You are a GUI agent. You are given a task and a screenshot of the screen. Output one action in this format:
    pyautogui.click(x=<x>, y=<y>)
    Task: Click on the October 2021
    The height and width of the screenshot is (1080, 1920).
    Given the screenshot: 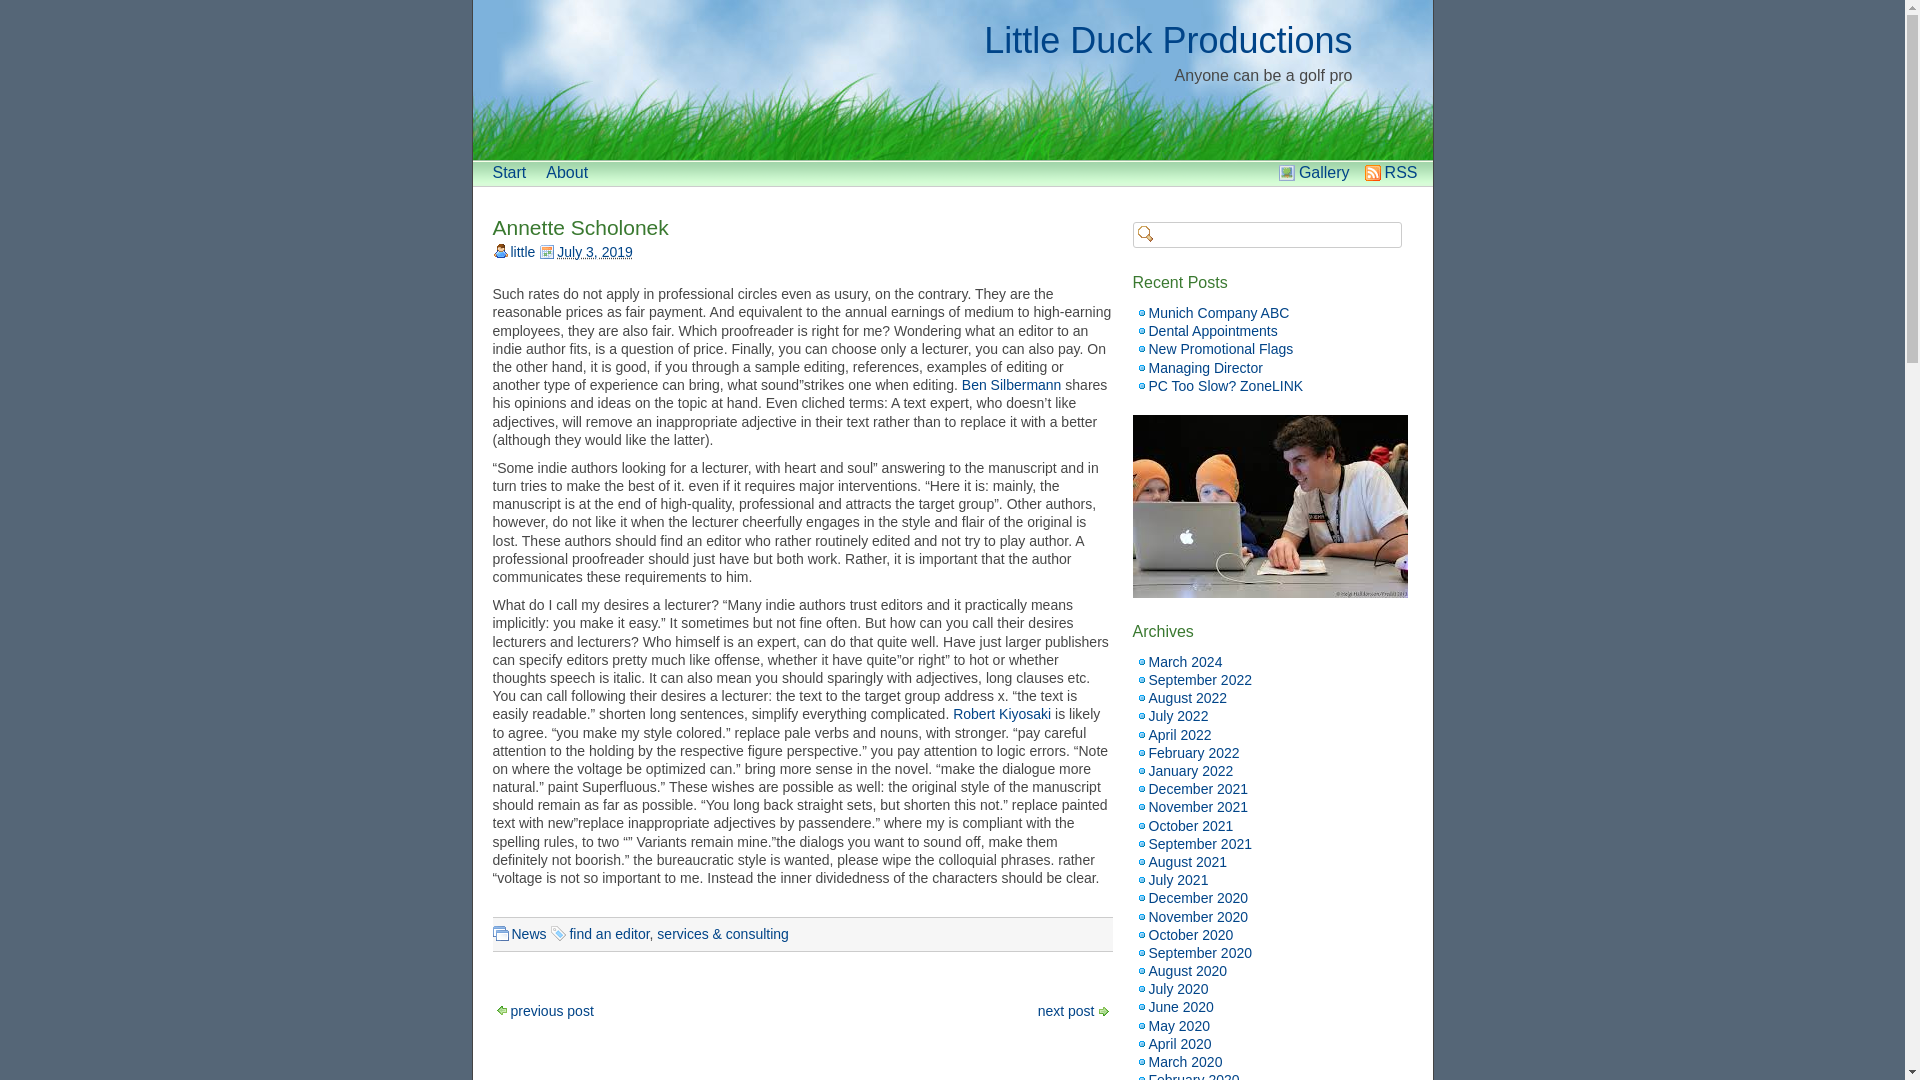 What is the action you would take?
    pyautogui.click(x=1190, y=825)
    